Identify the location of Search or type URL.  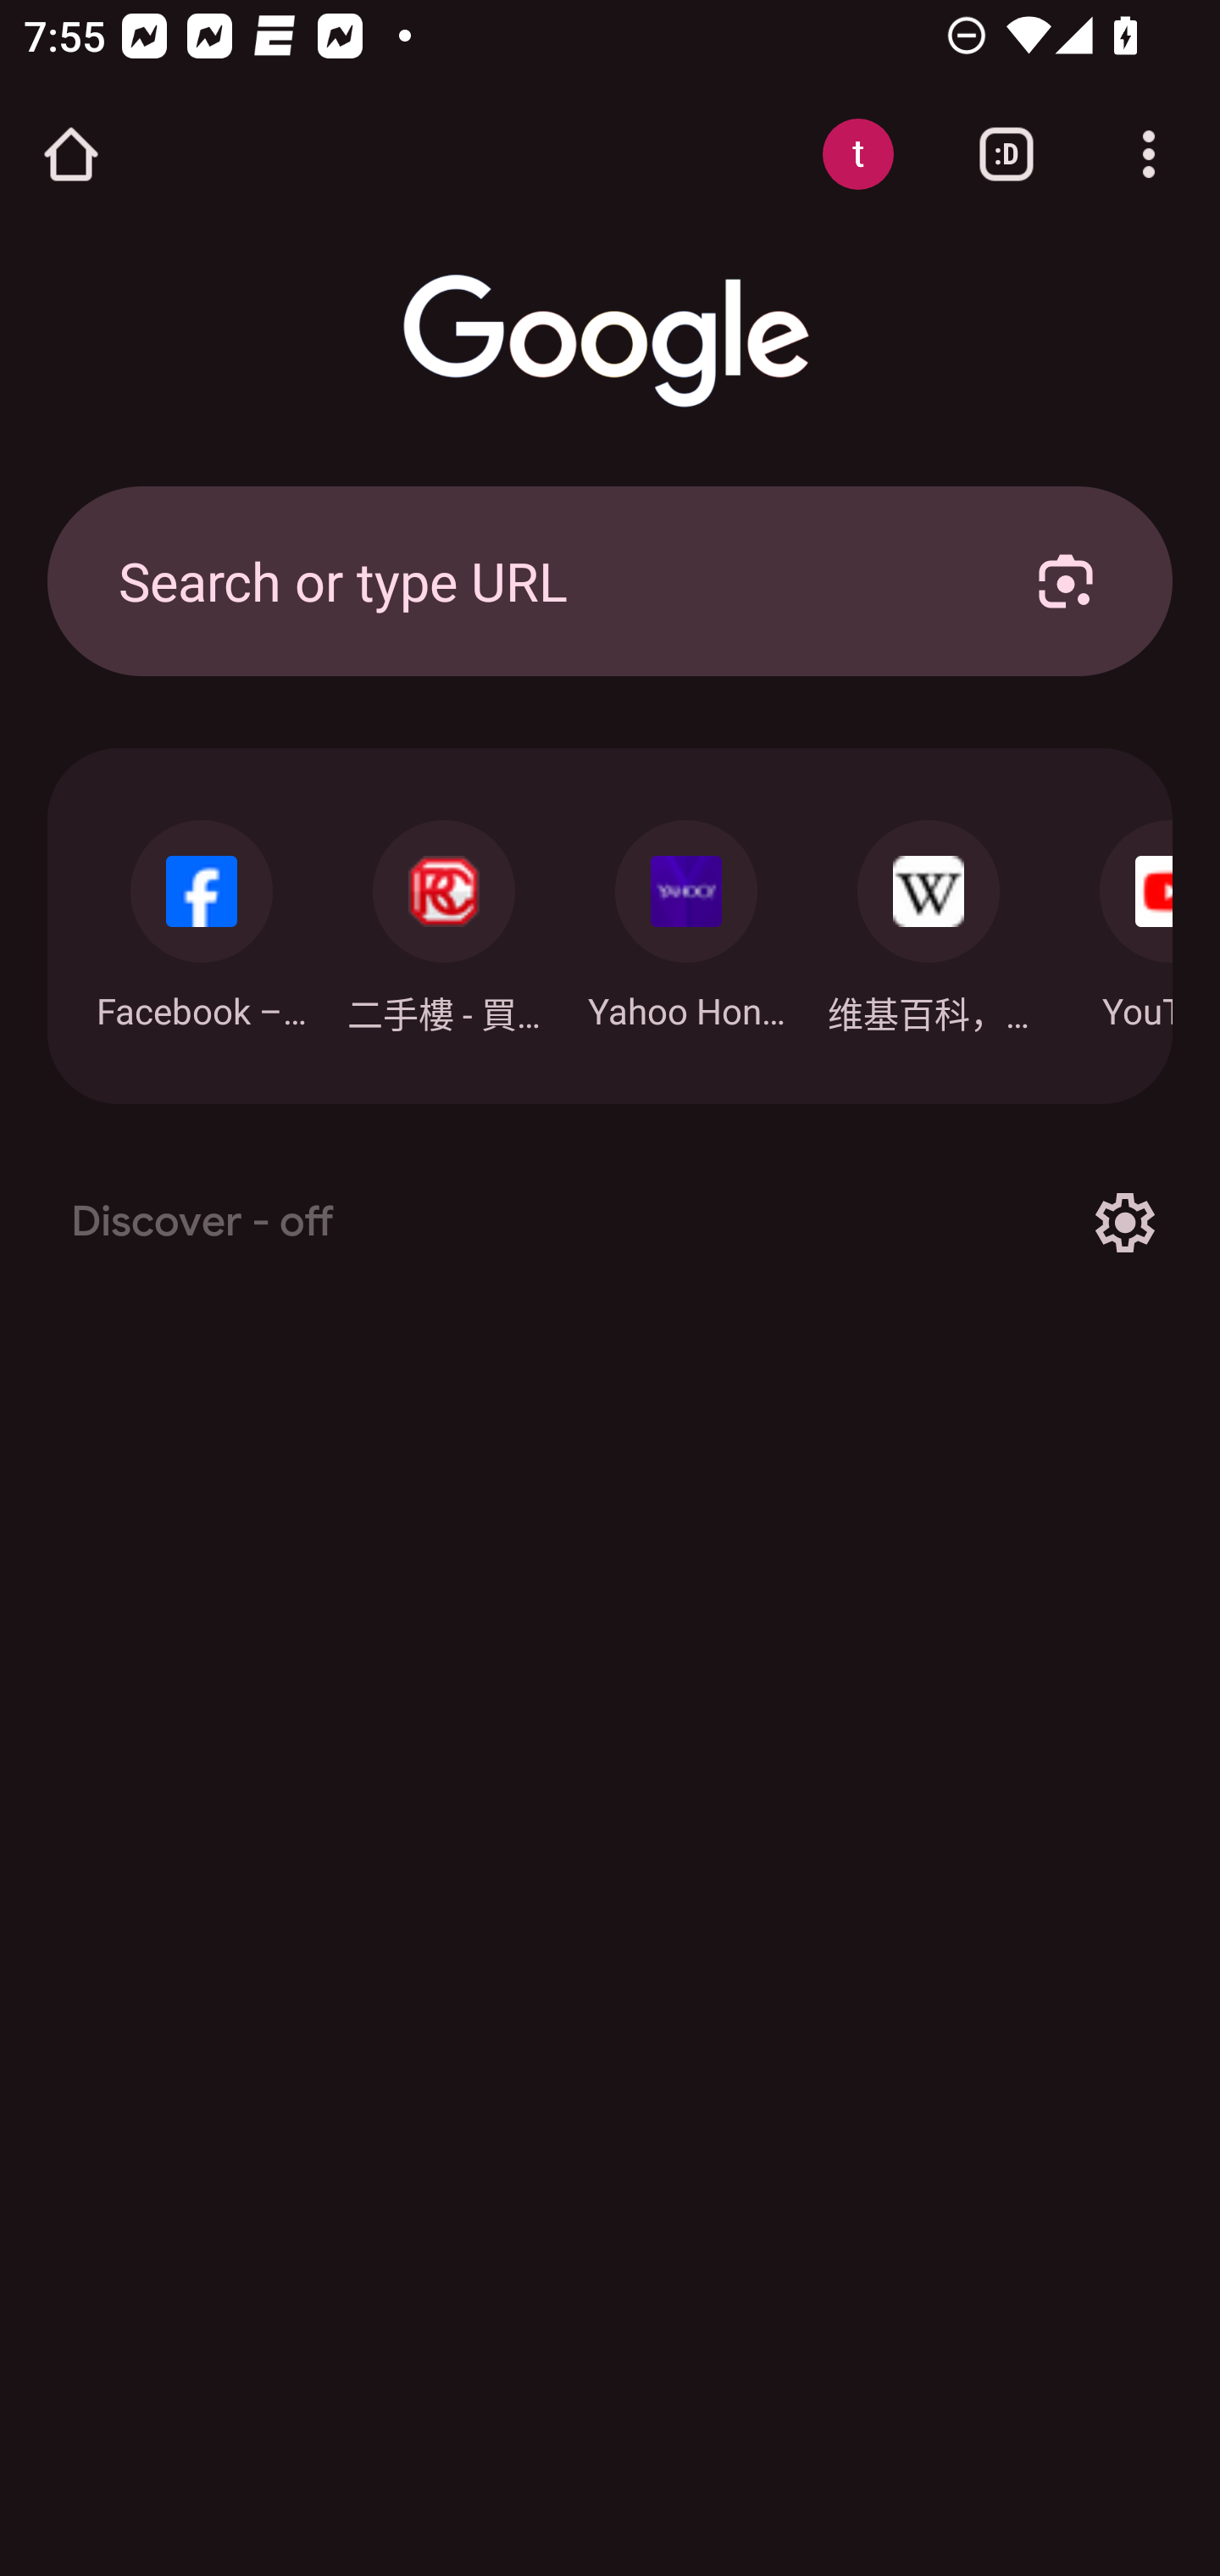
(538, 580).